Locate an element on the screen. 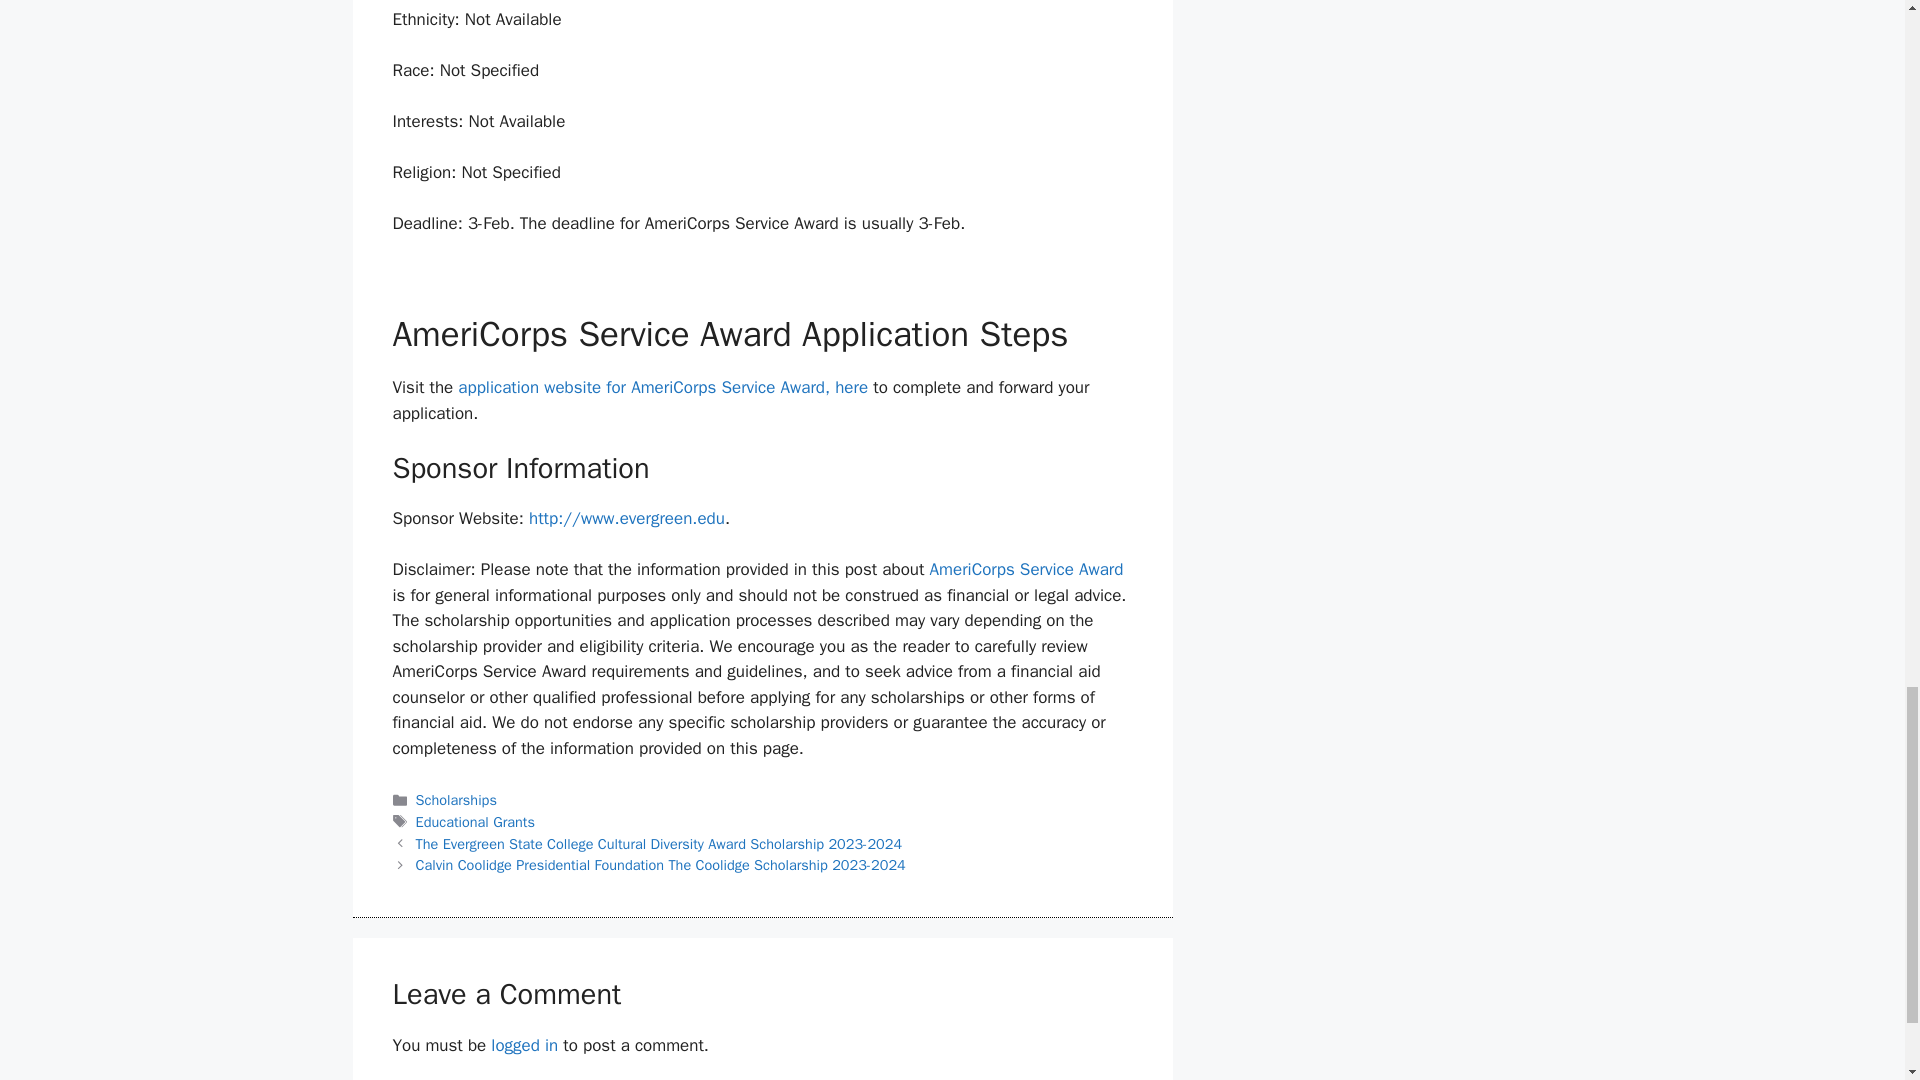  AmeriCorps Service Award is located at coordinates (1026, 569).